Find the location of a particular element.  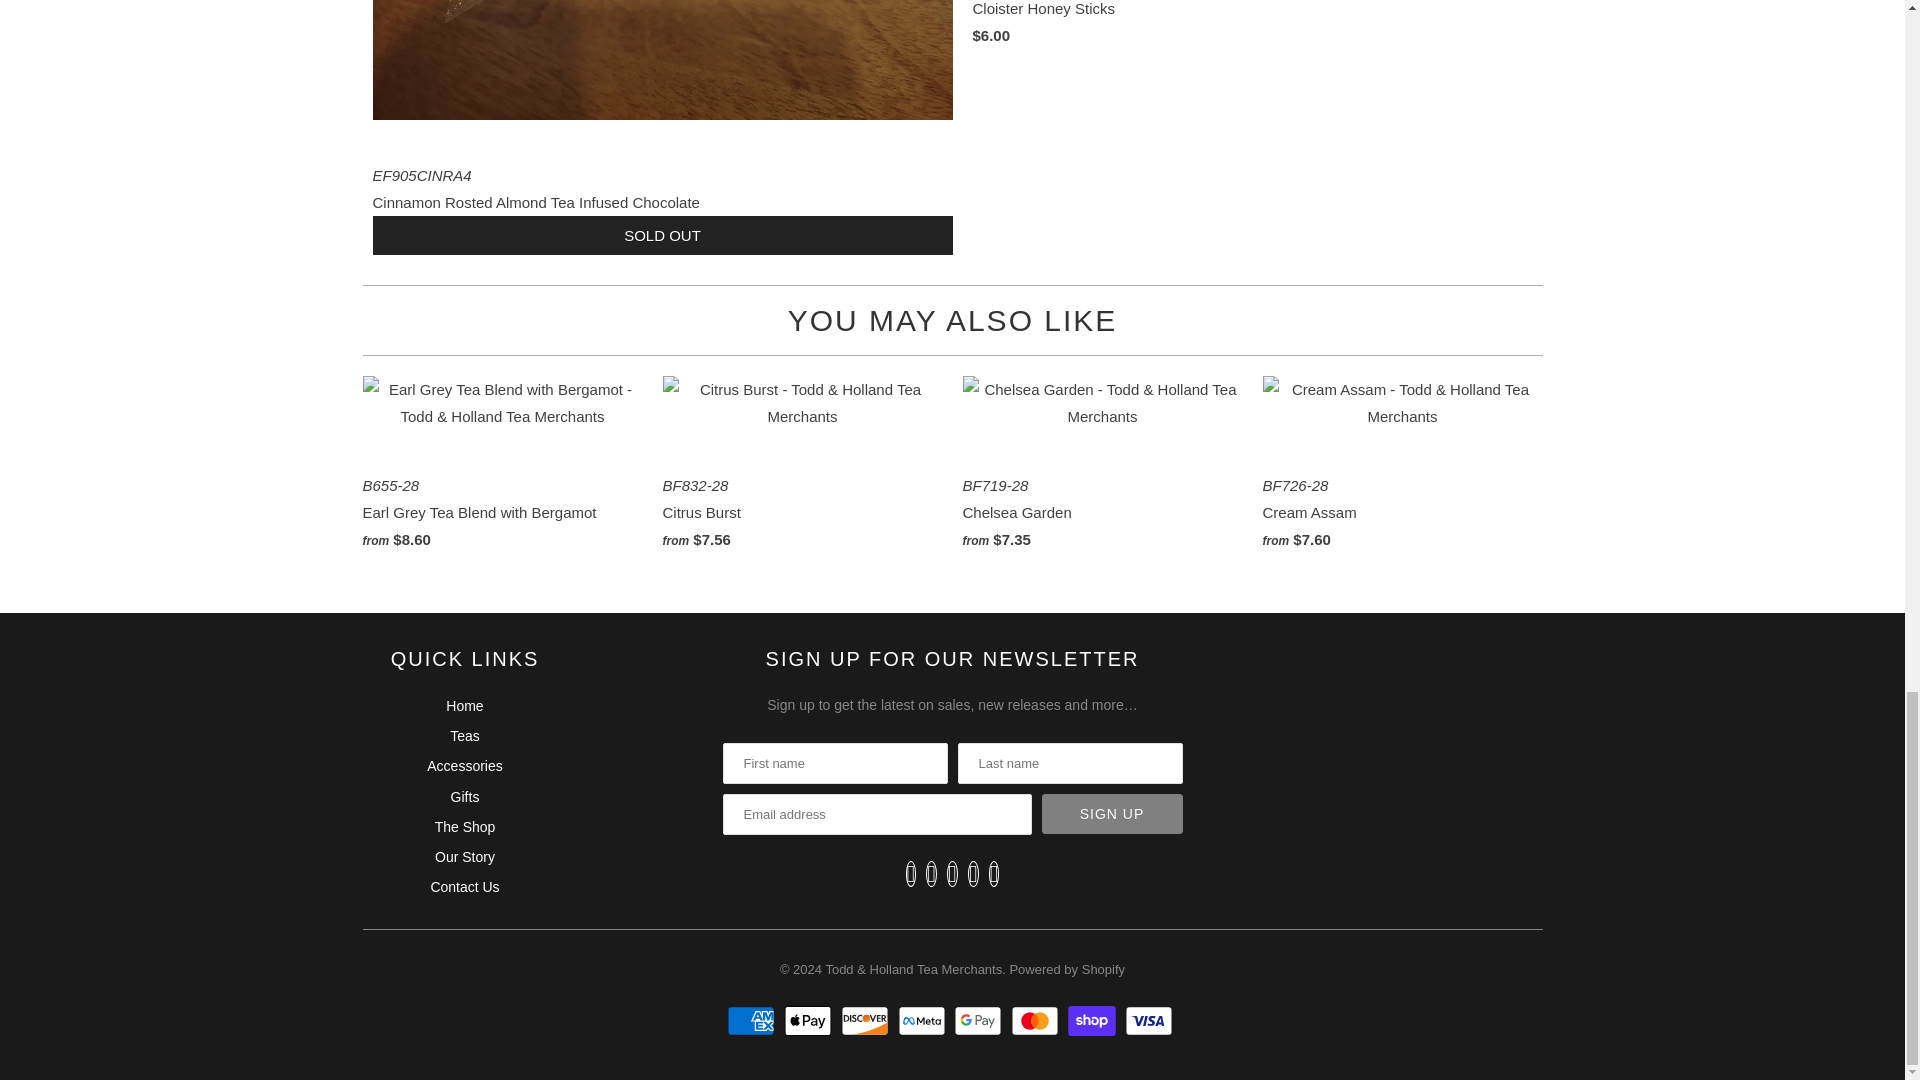

Google Pay is located at coordinates (980, 1020).